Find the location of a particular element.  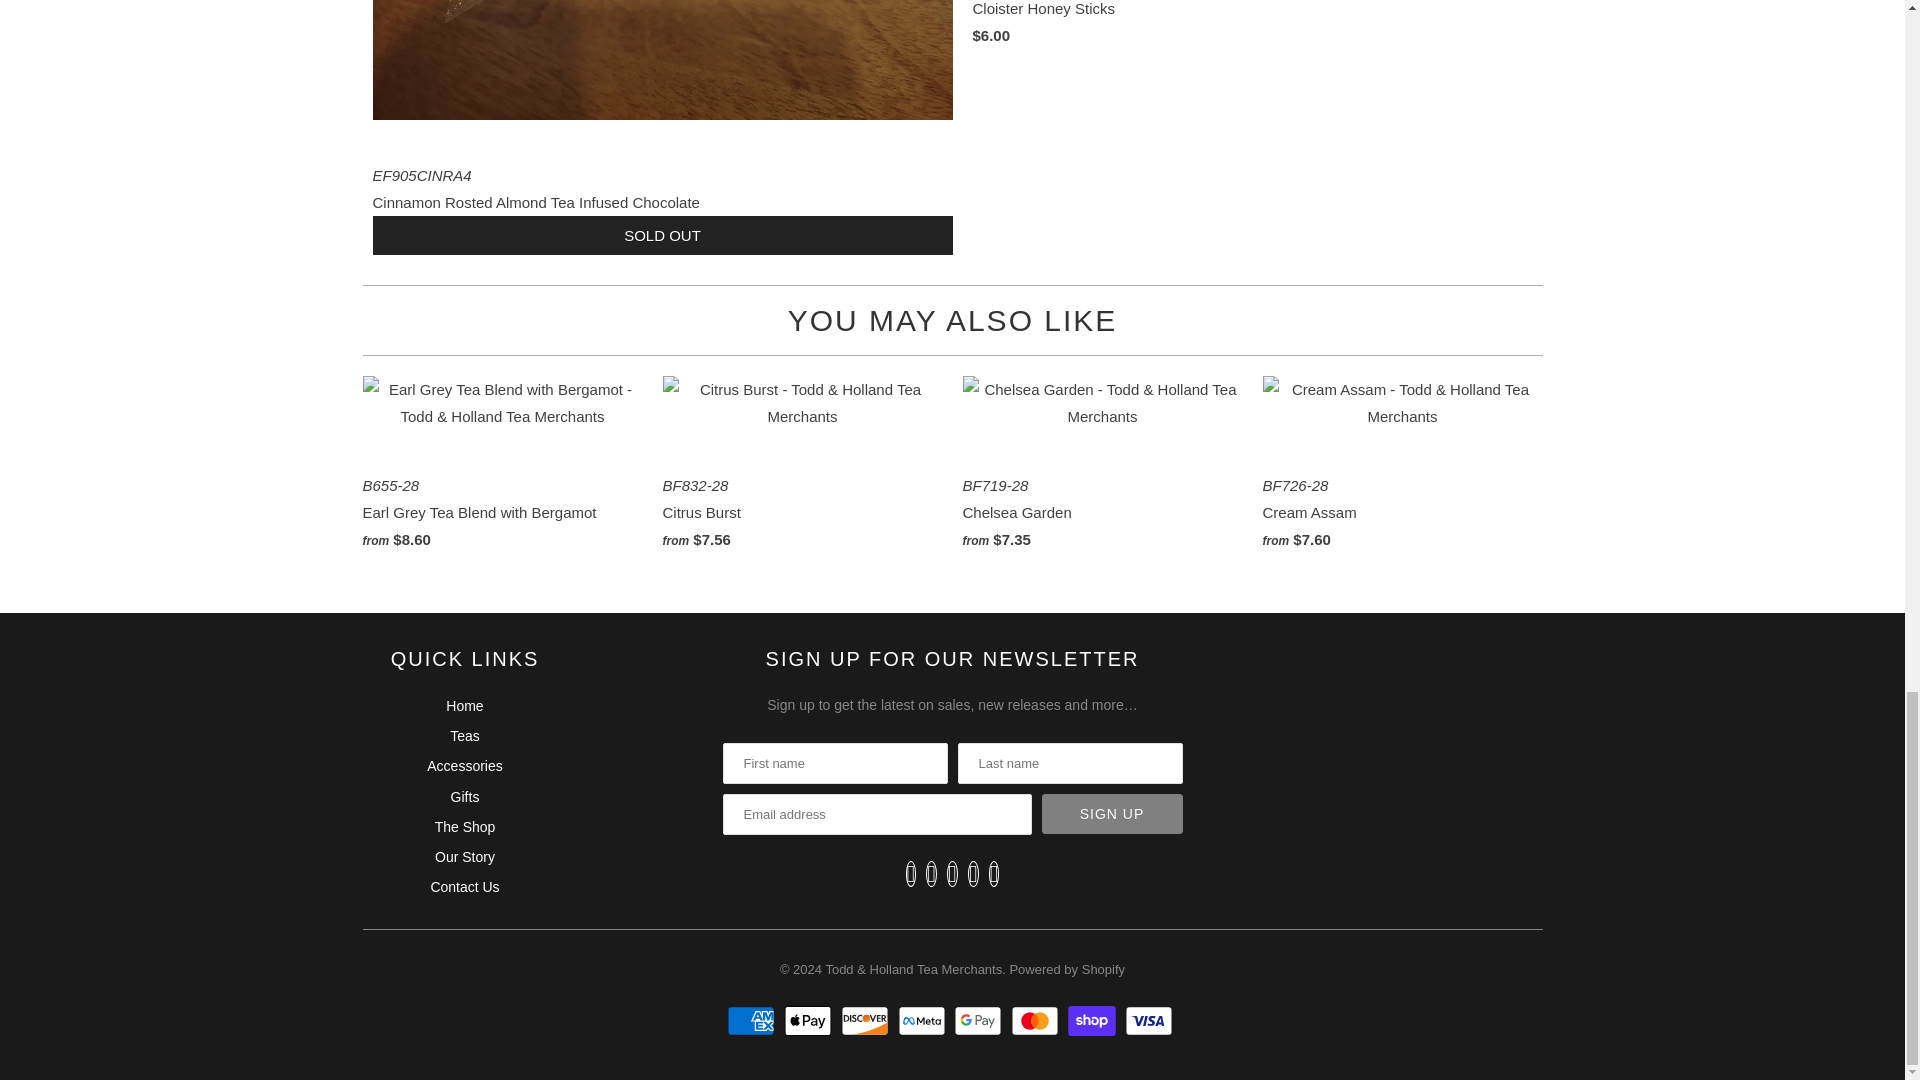

Google Pay is located at coordinates (980, 1020).